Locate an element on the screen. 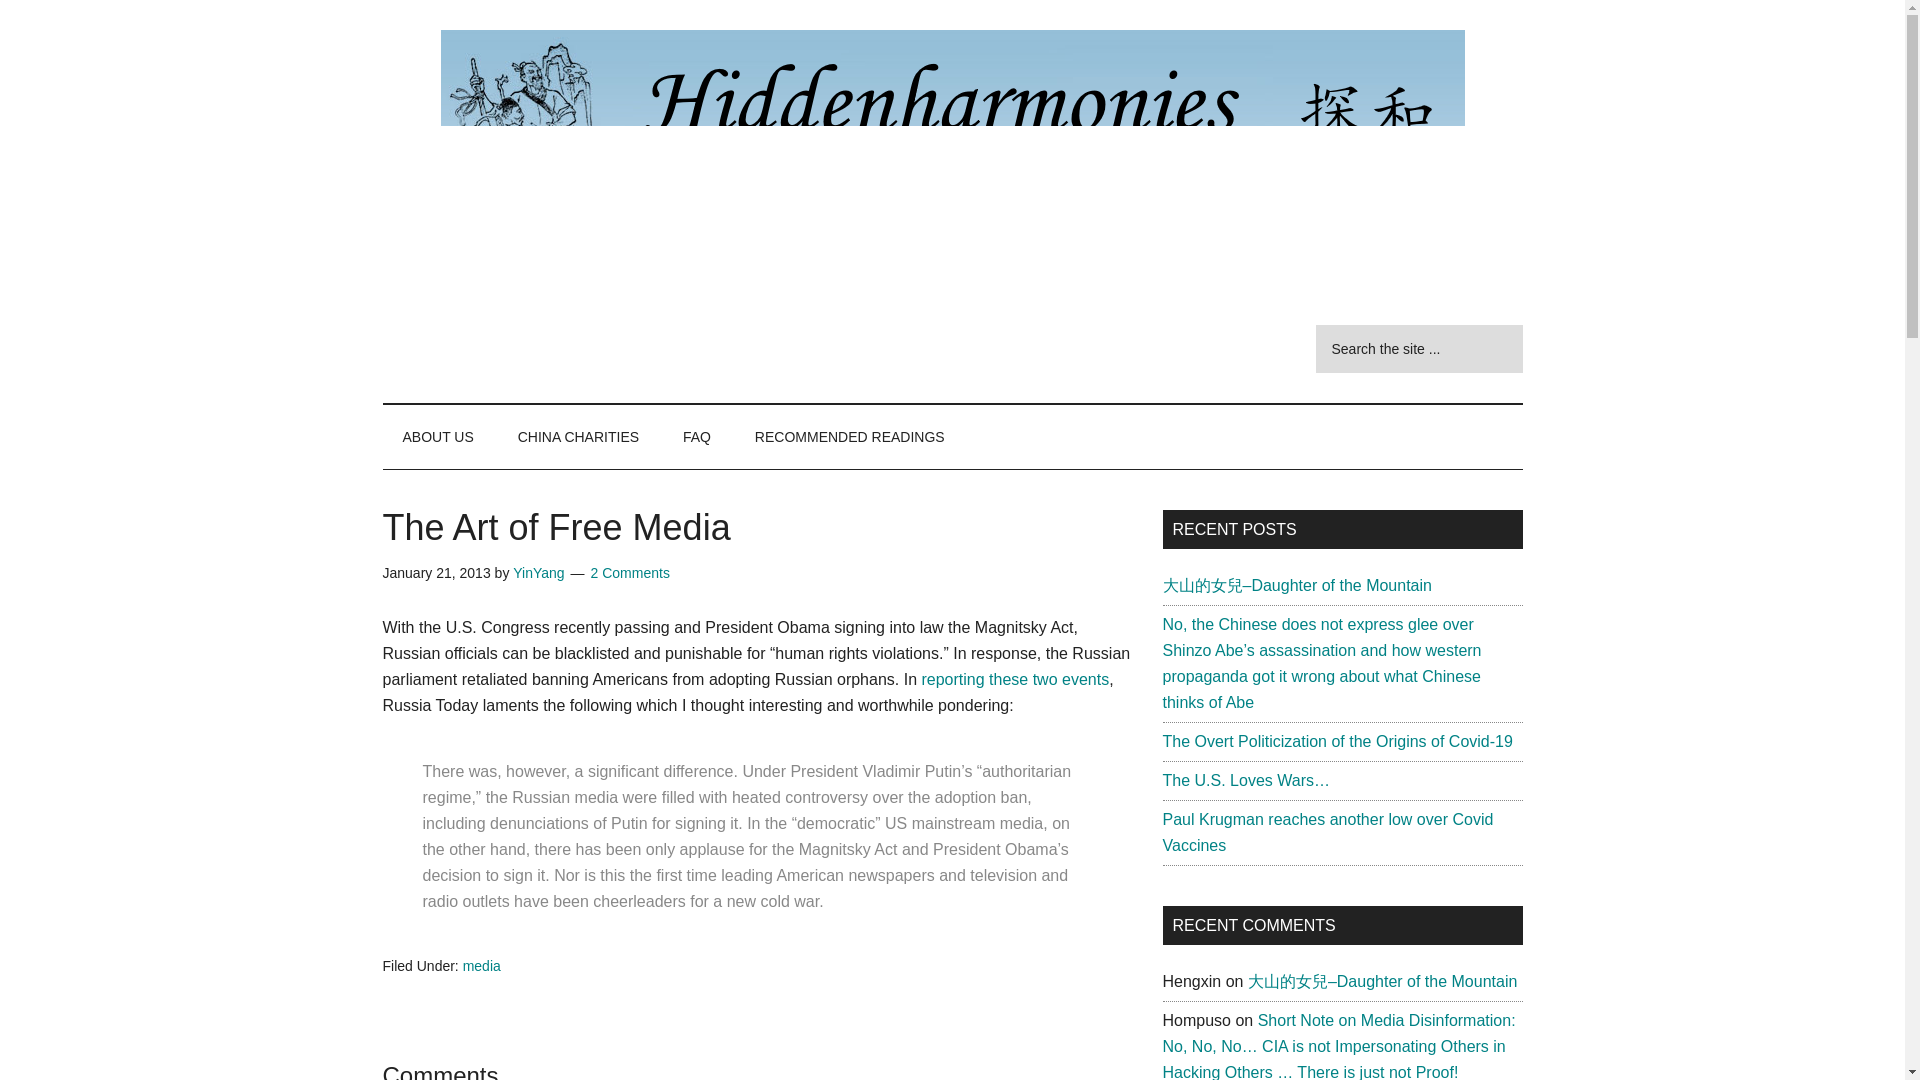 The width and height of the screenshot is (1920, 1080). reporting these two events is located at coordinates (1015, 678).